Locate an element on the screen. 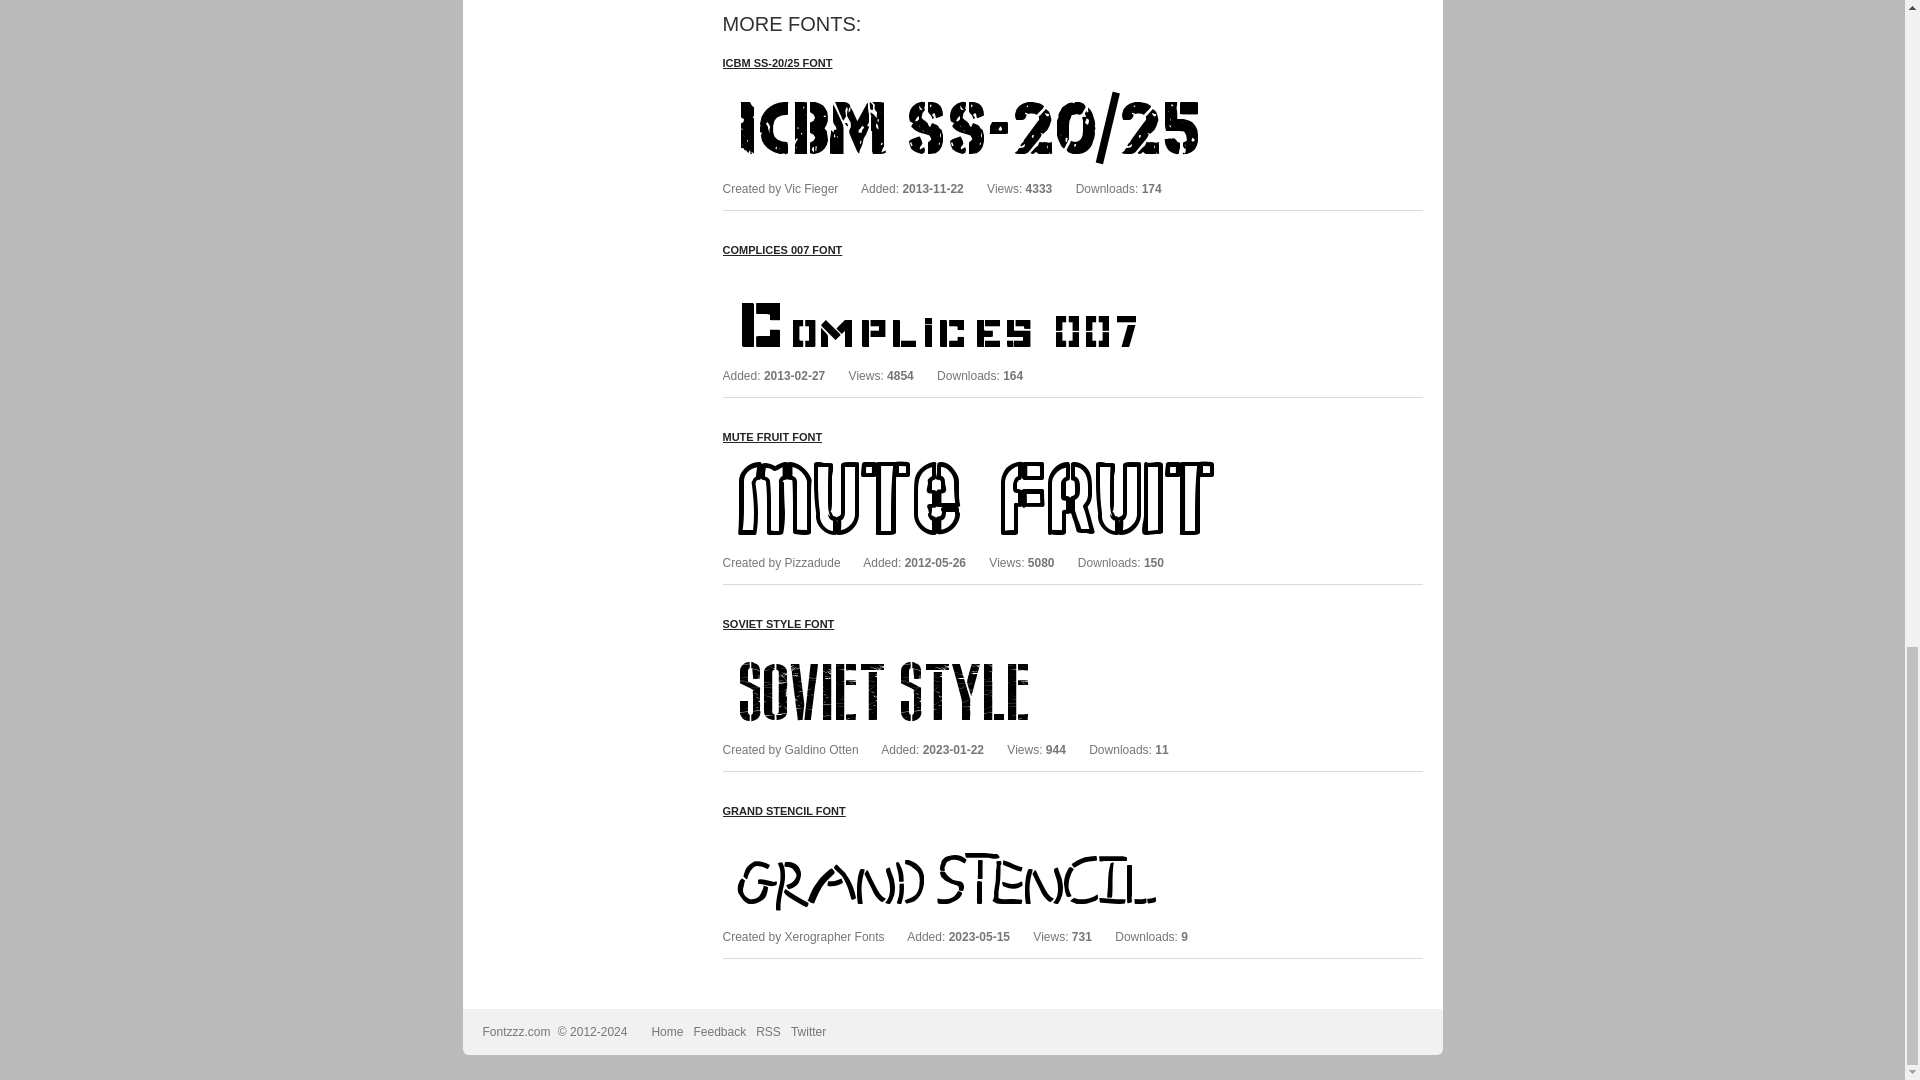 The image size is (1920, 1080). Mute Fruit font is located at coordinates (1022, 462).